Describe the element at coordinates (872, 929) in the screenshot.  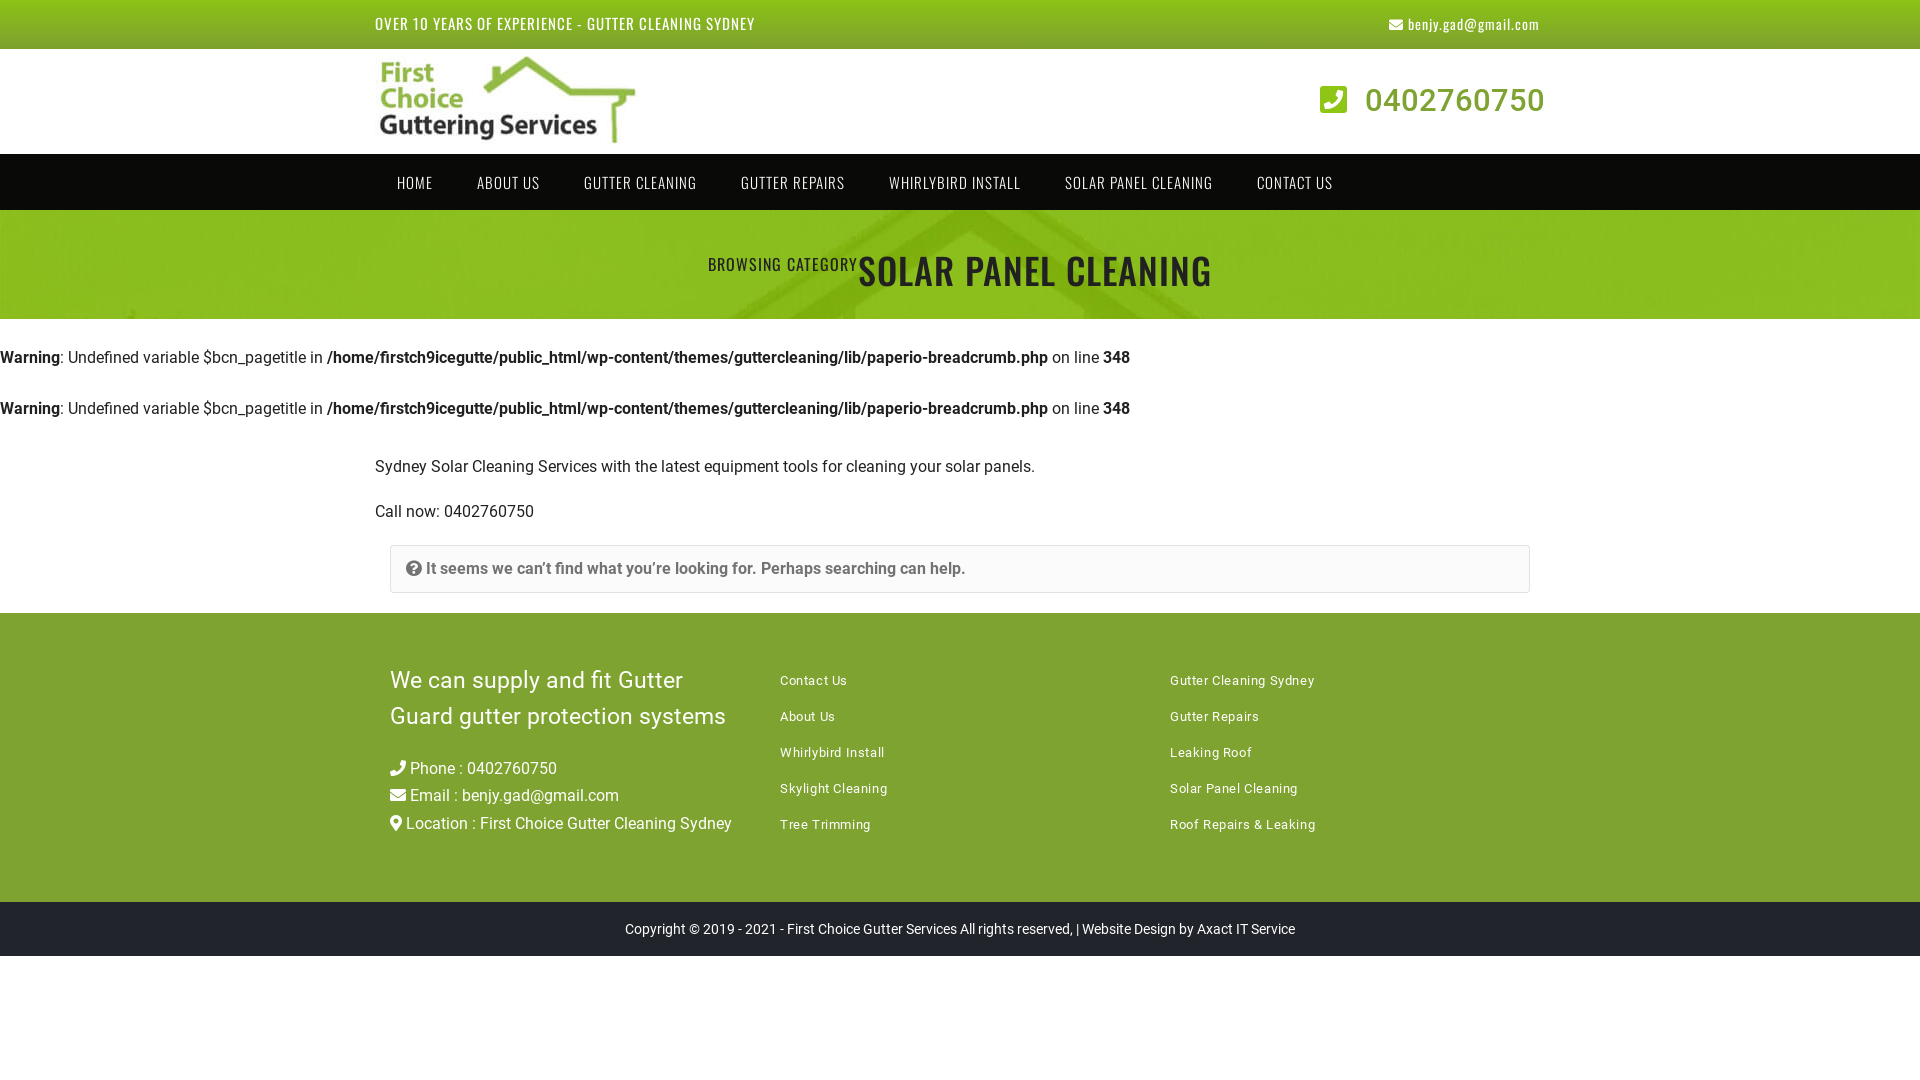
I see `First Choice Gutter Services` at that location.